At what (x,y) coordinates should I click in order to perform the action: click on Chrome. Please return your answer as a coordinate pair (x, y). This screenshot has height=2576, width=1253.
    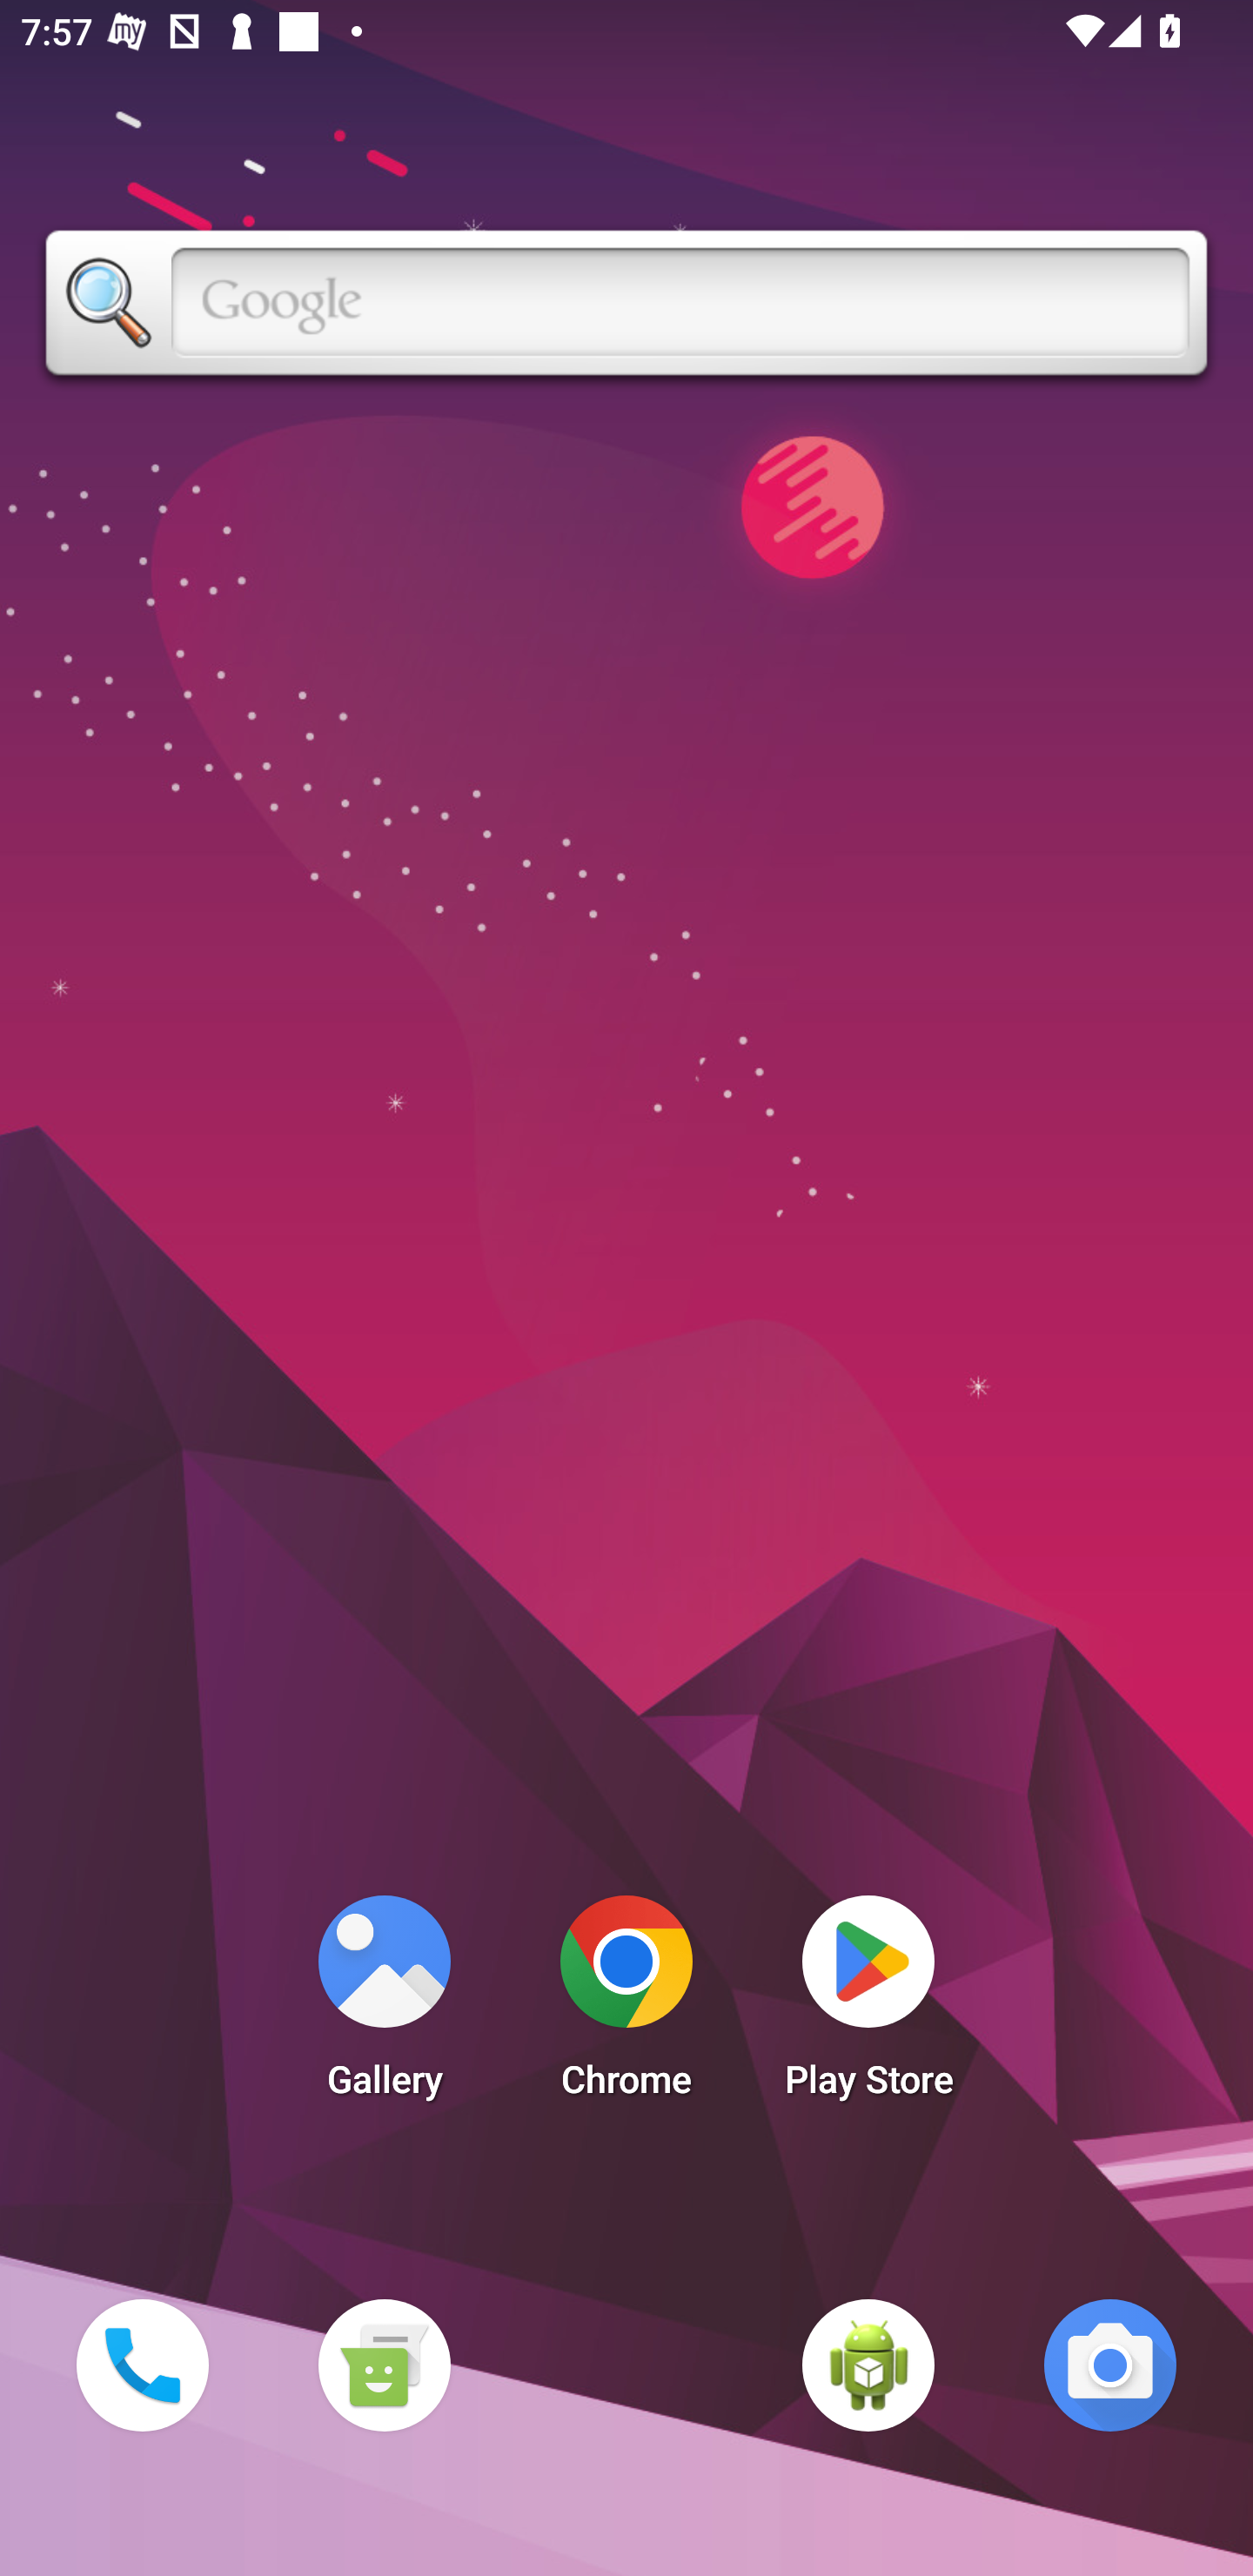
    Looking at the image, I should click on (626, 2005).